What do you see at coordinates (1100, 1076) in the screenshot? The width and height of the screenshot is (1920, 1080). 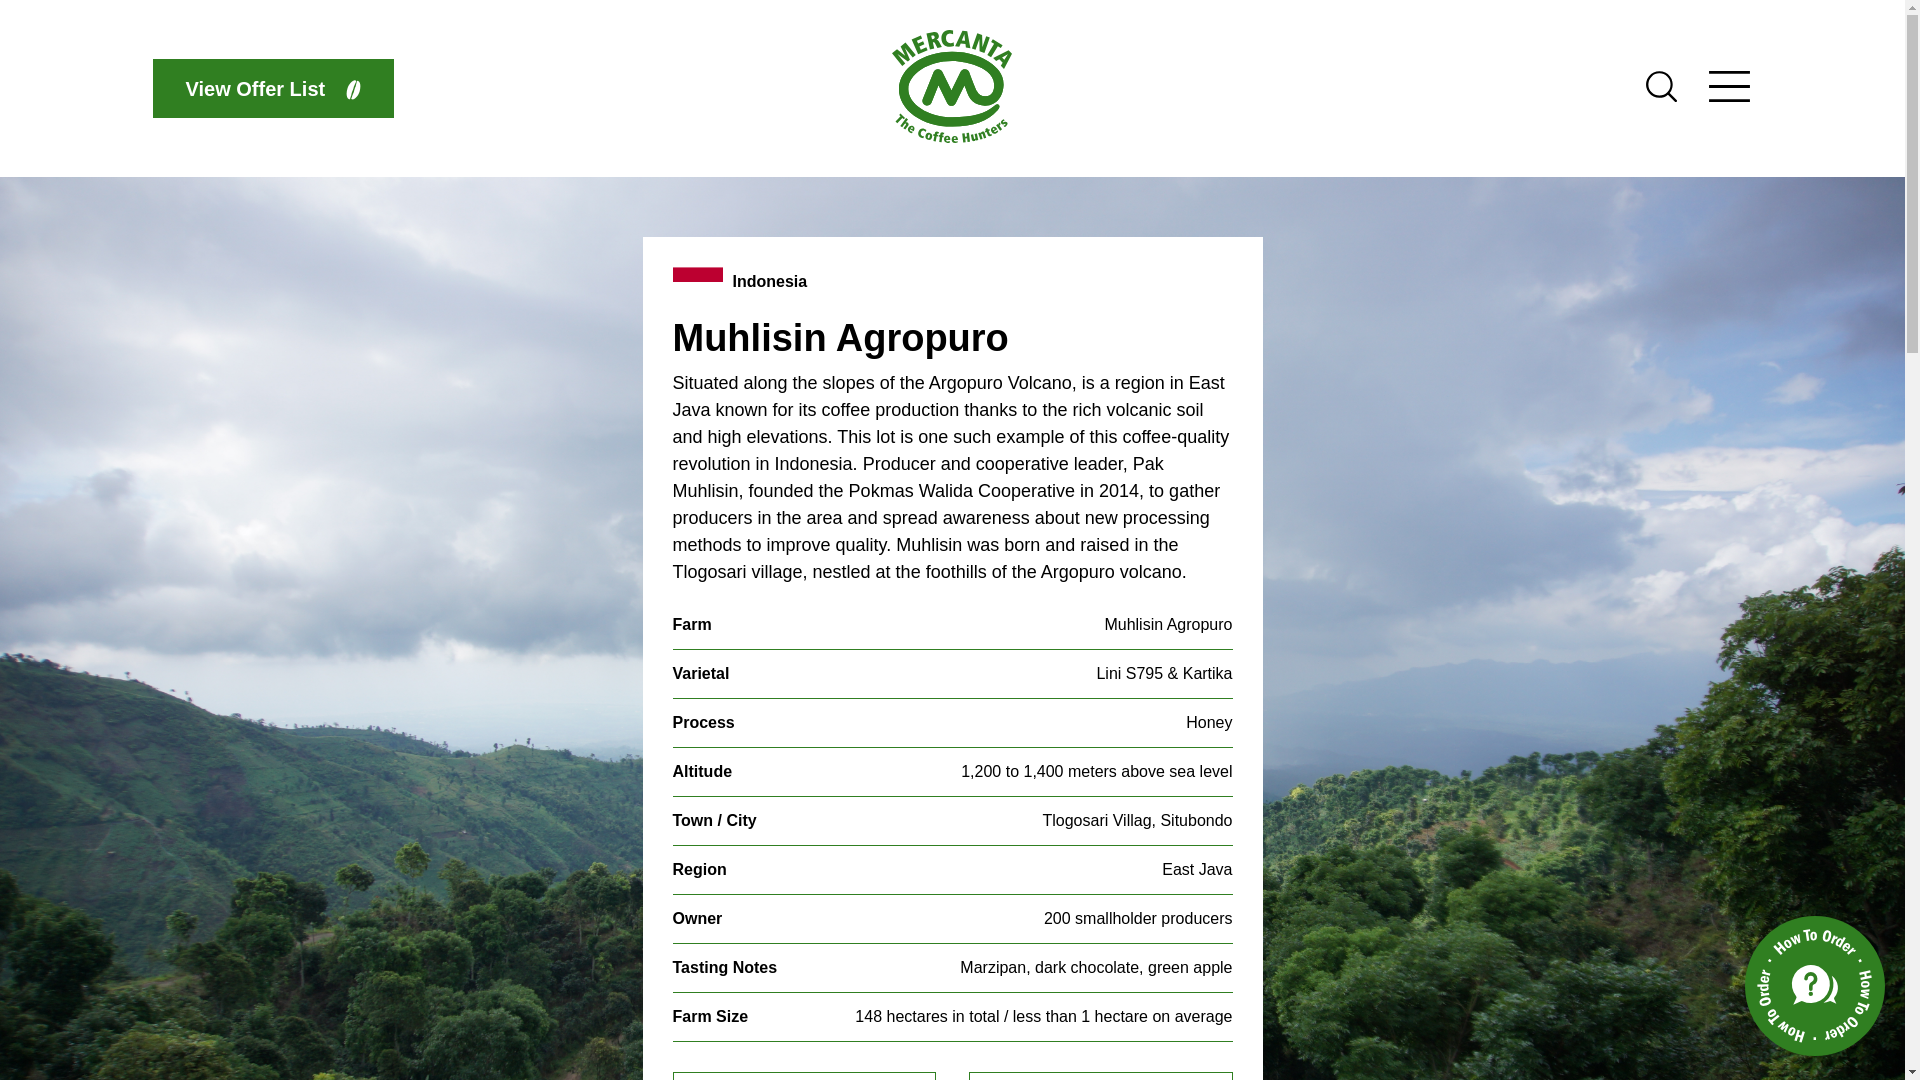 I see `About Indonesia` at bounding box center [1100, 1076].